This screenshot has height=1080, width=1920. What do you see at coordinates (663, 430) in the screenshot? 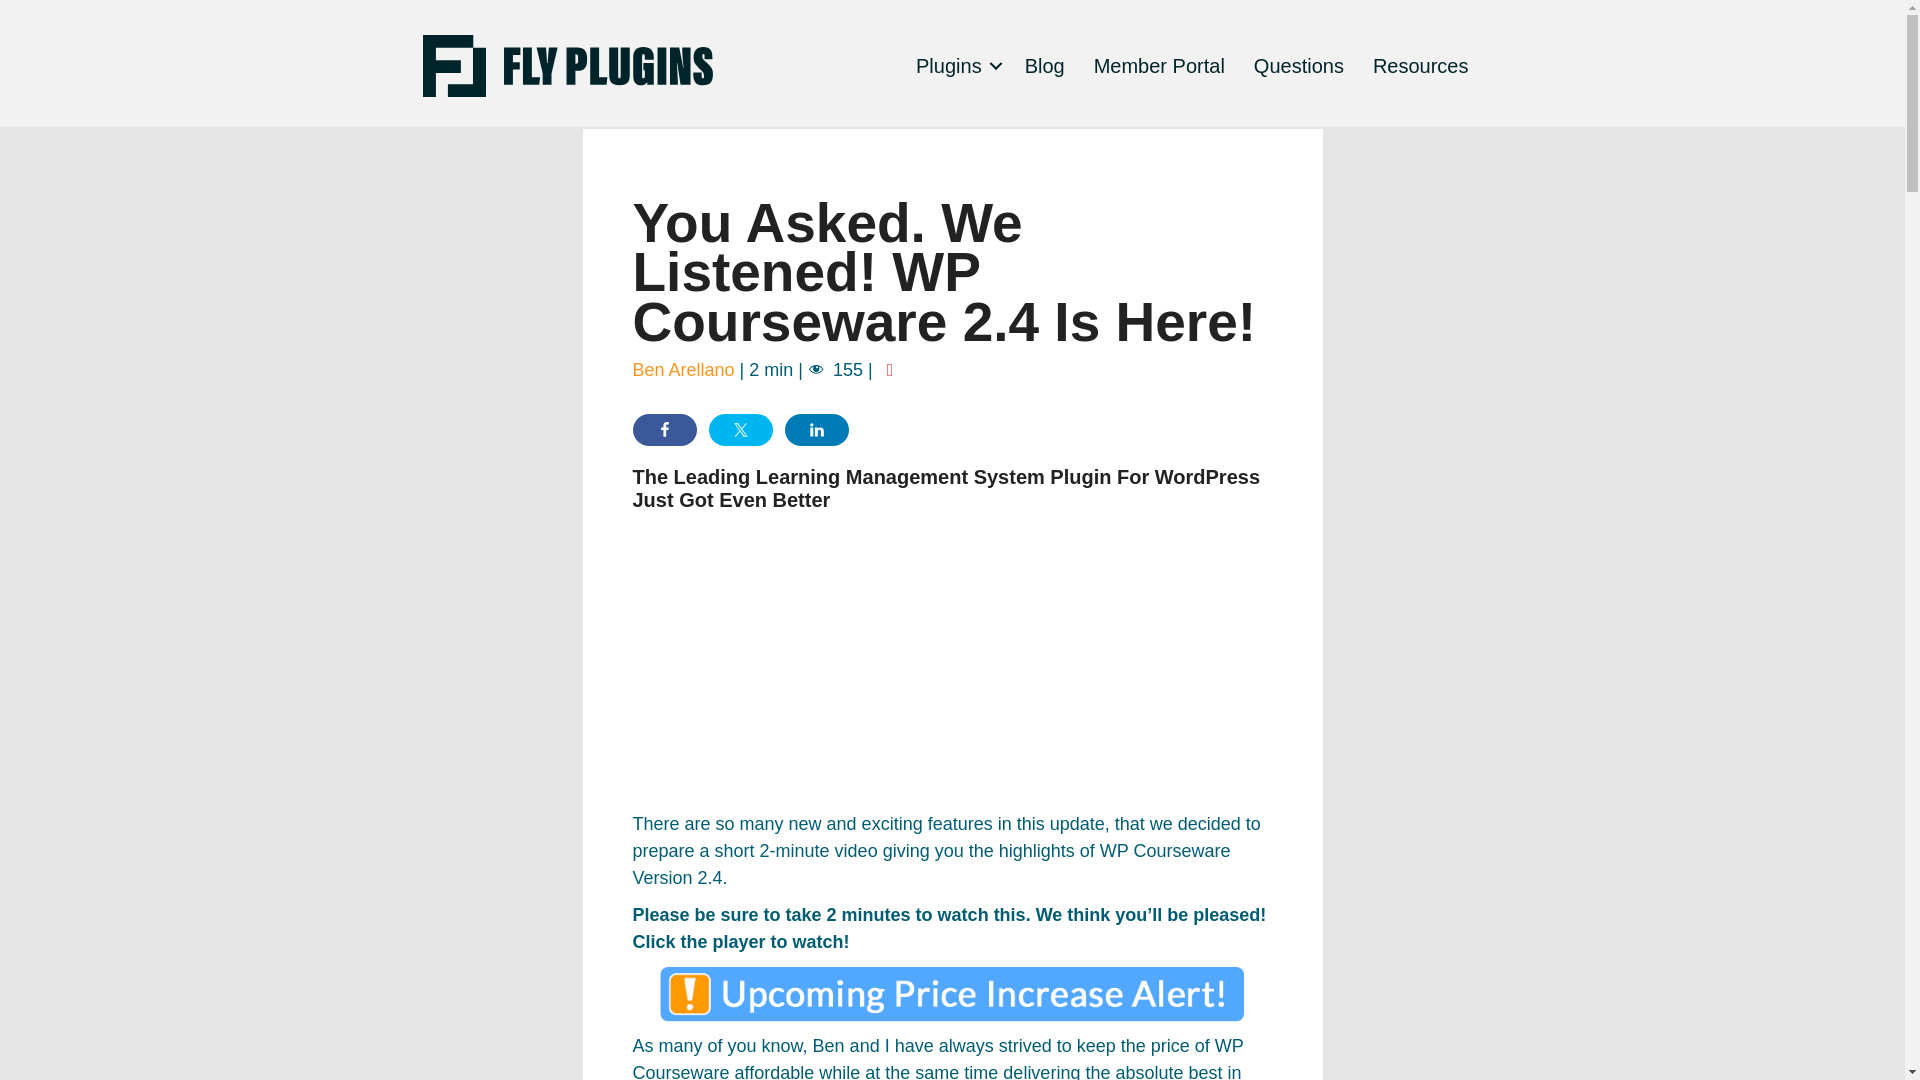
I see `Share on Facebook` at bounding box center [663, 430].